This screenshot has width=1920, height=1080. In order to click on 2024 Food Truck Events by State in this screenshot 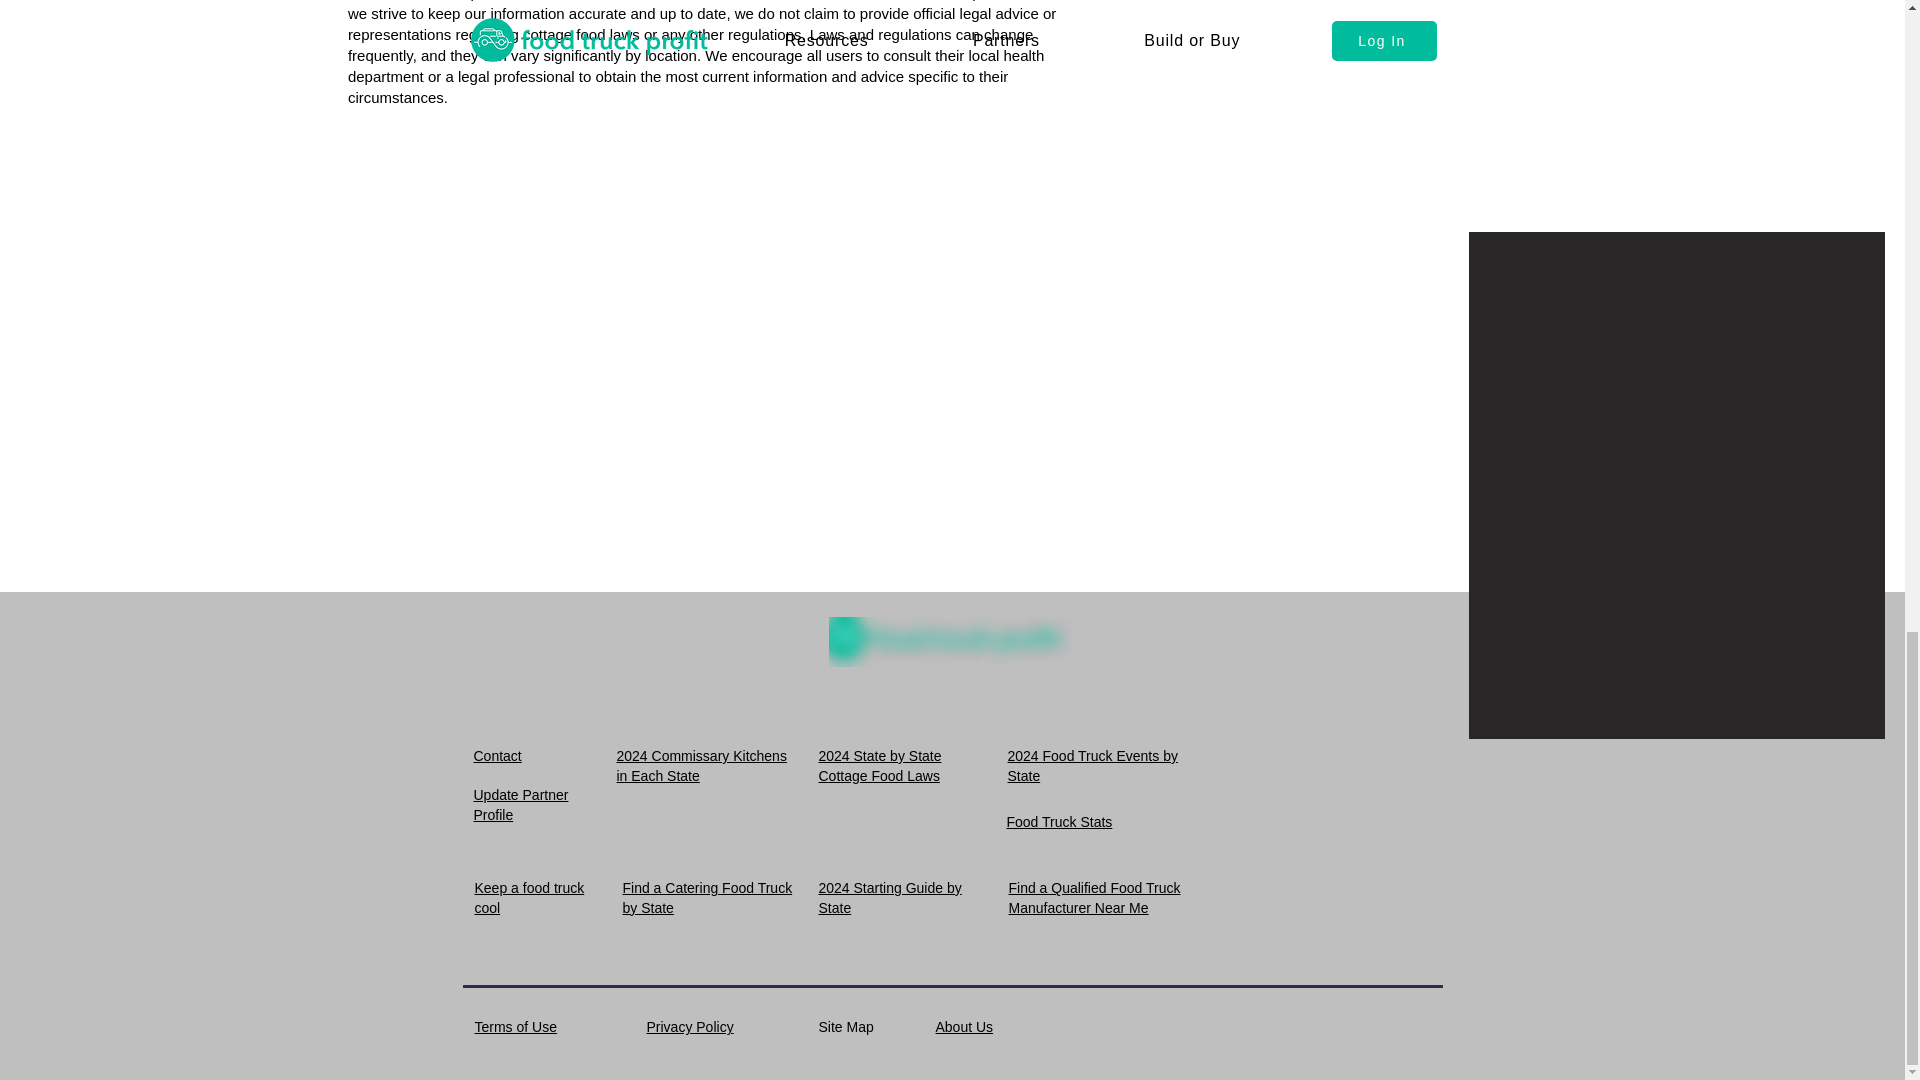, I will do `click(1093, 766)`.